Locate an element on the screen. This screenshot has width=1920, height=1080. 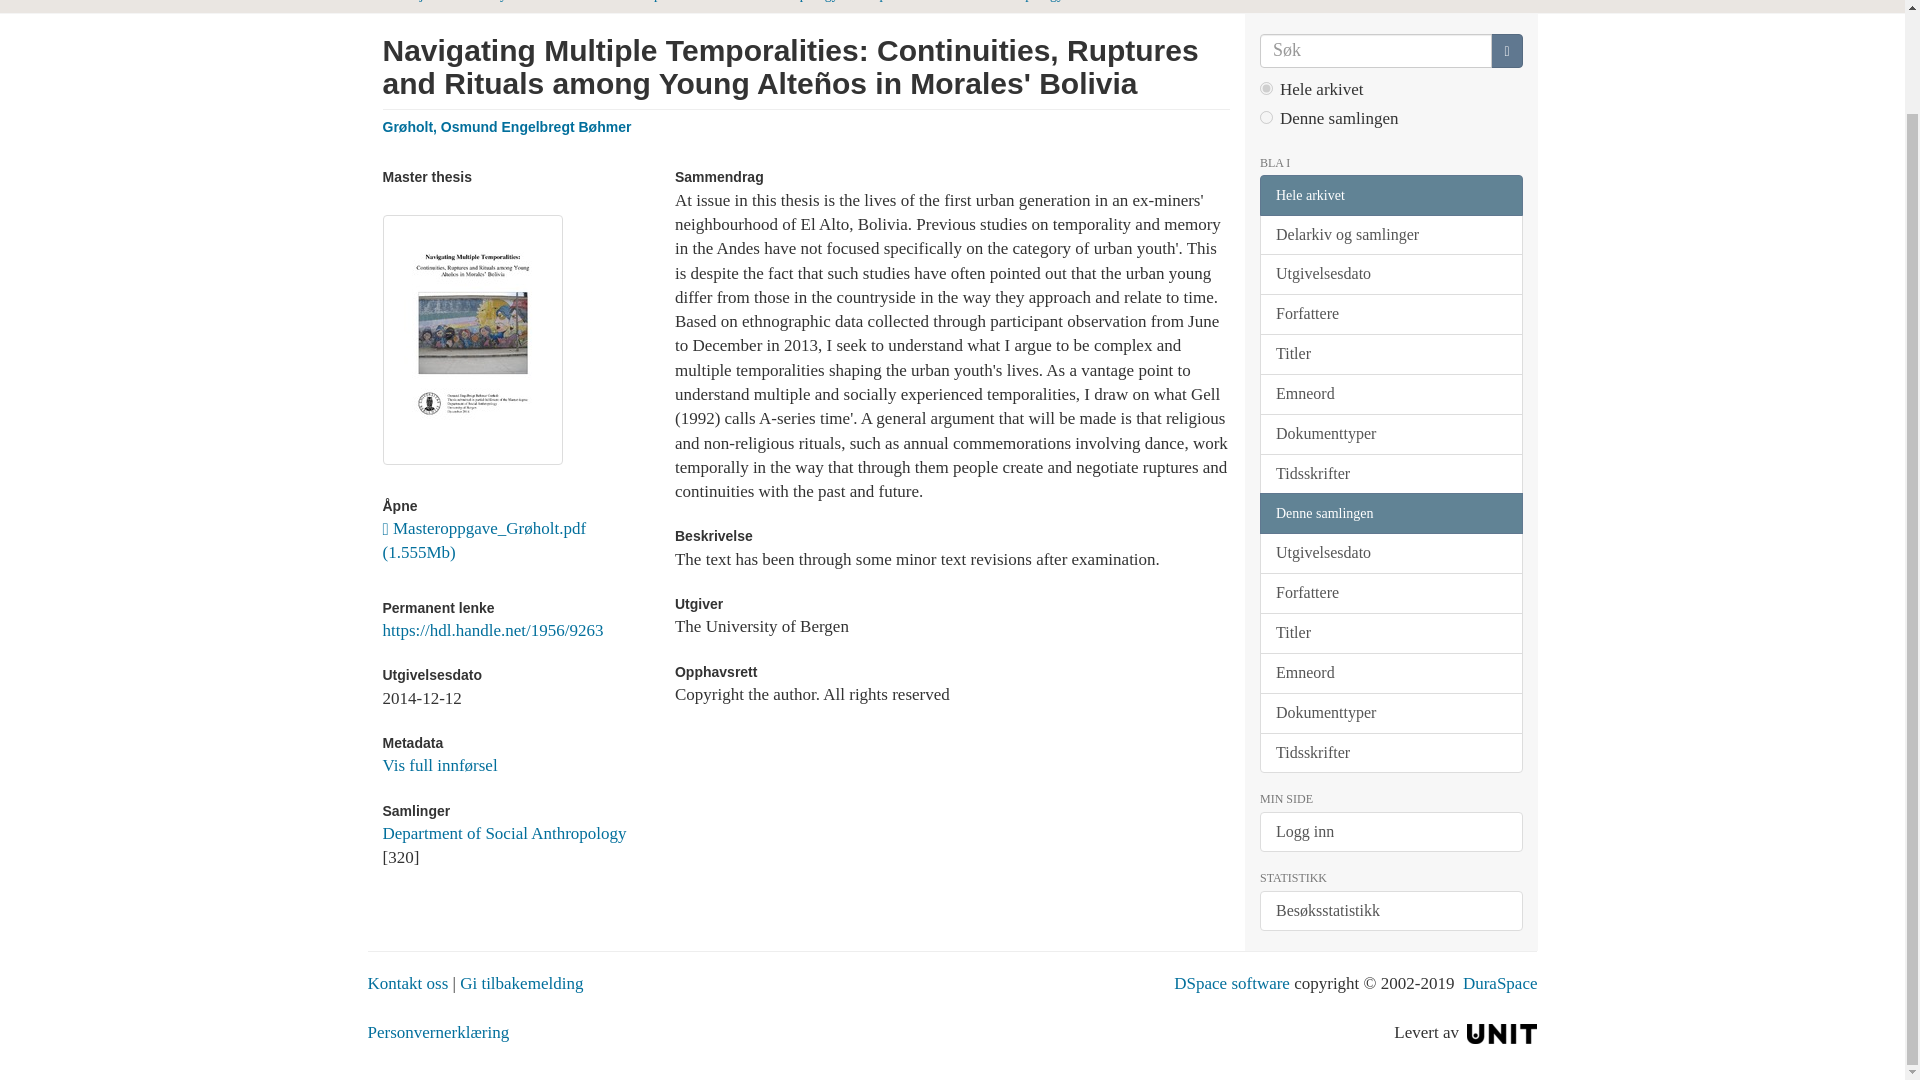
Emneord is located at coordinates (1390, 394).